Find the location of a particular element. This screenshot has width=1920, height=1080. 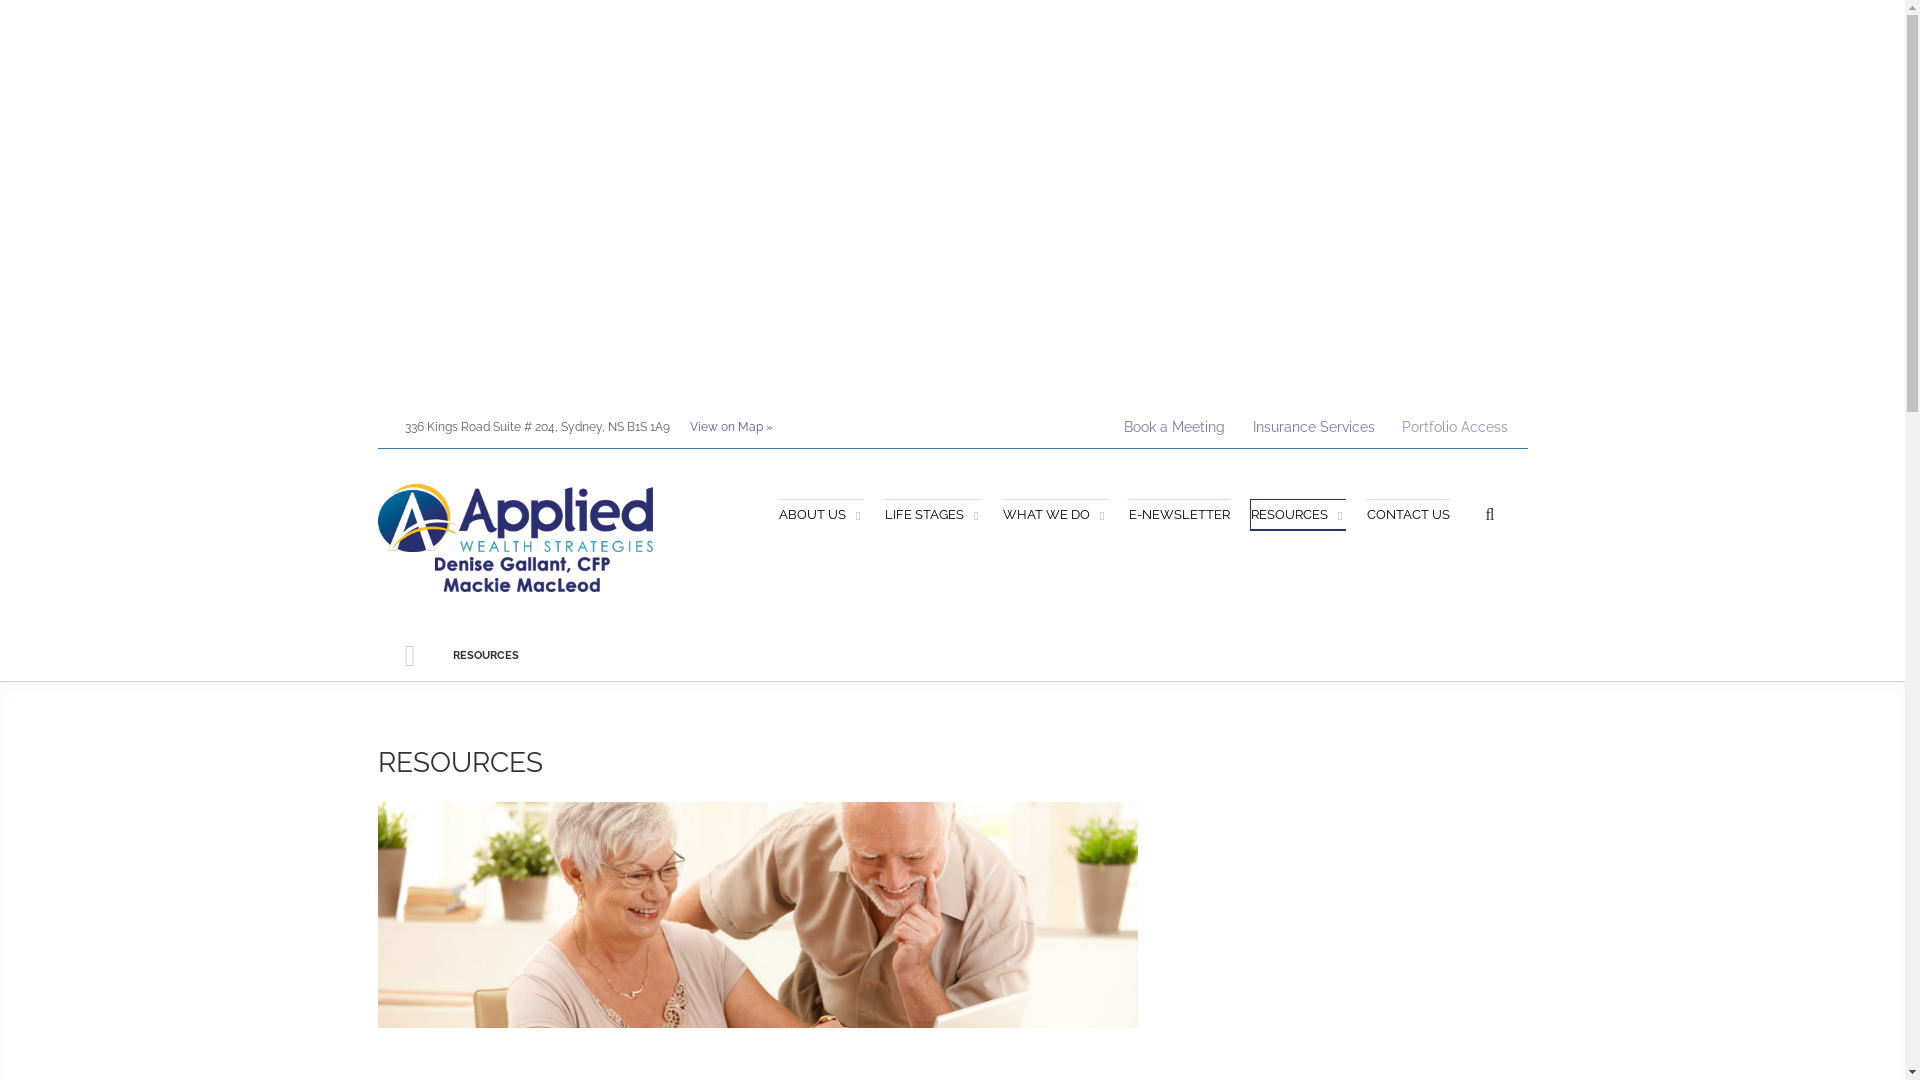

Book a Meeting is located at coordinates (1170, 428).